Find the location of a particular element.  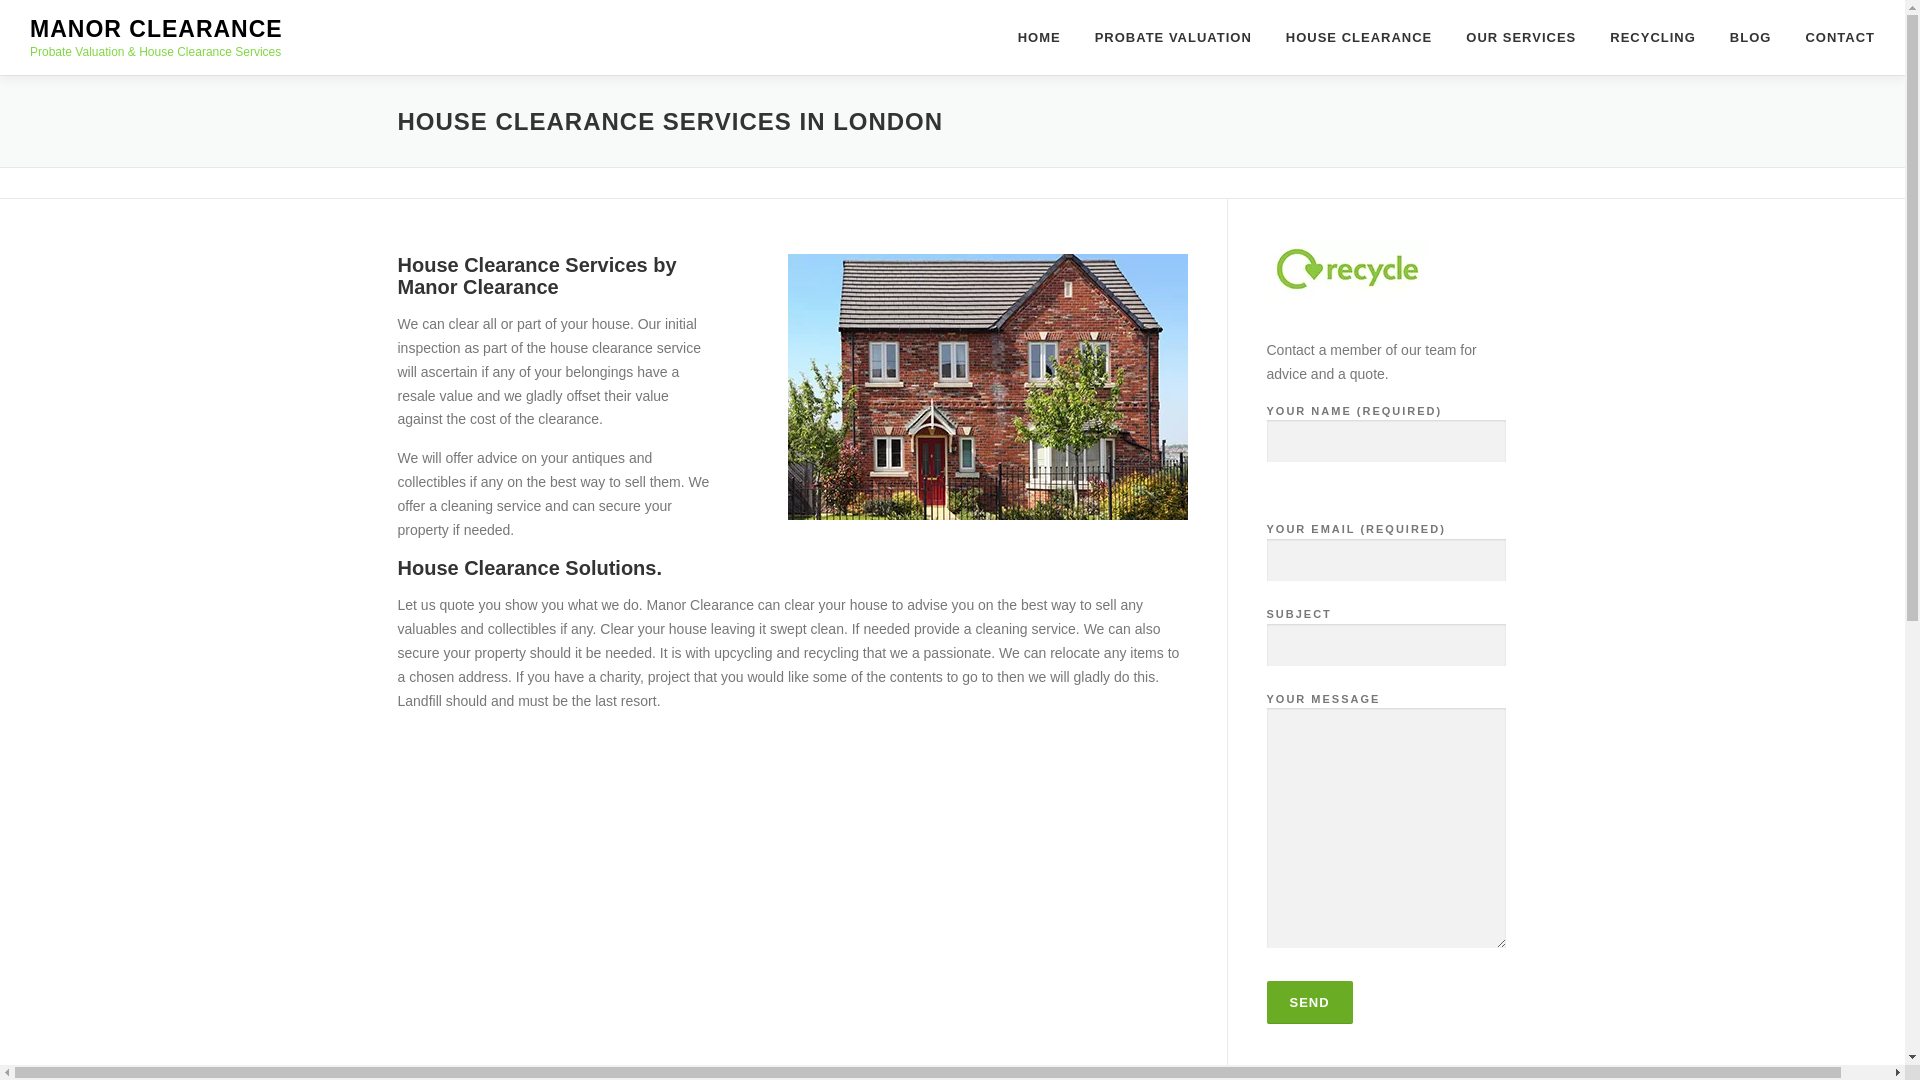

OUR SERVICES is located at coordinates (1521, 37).